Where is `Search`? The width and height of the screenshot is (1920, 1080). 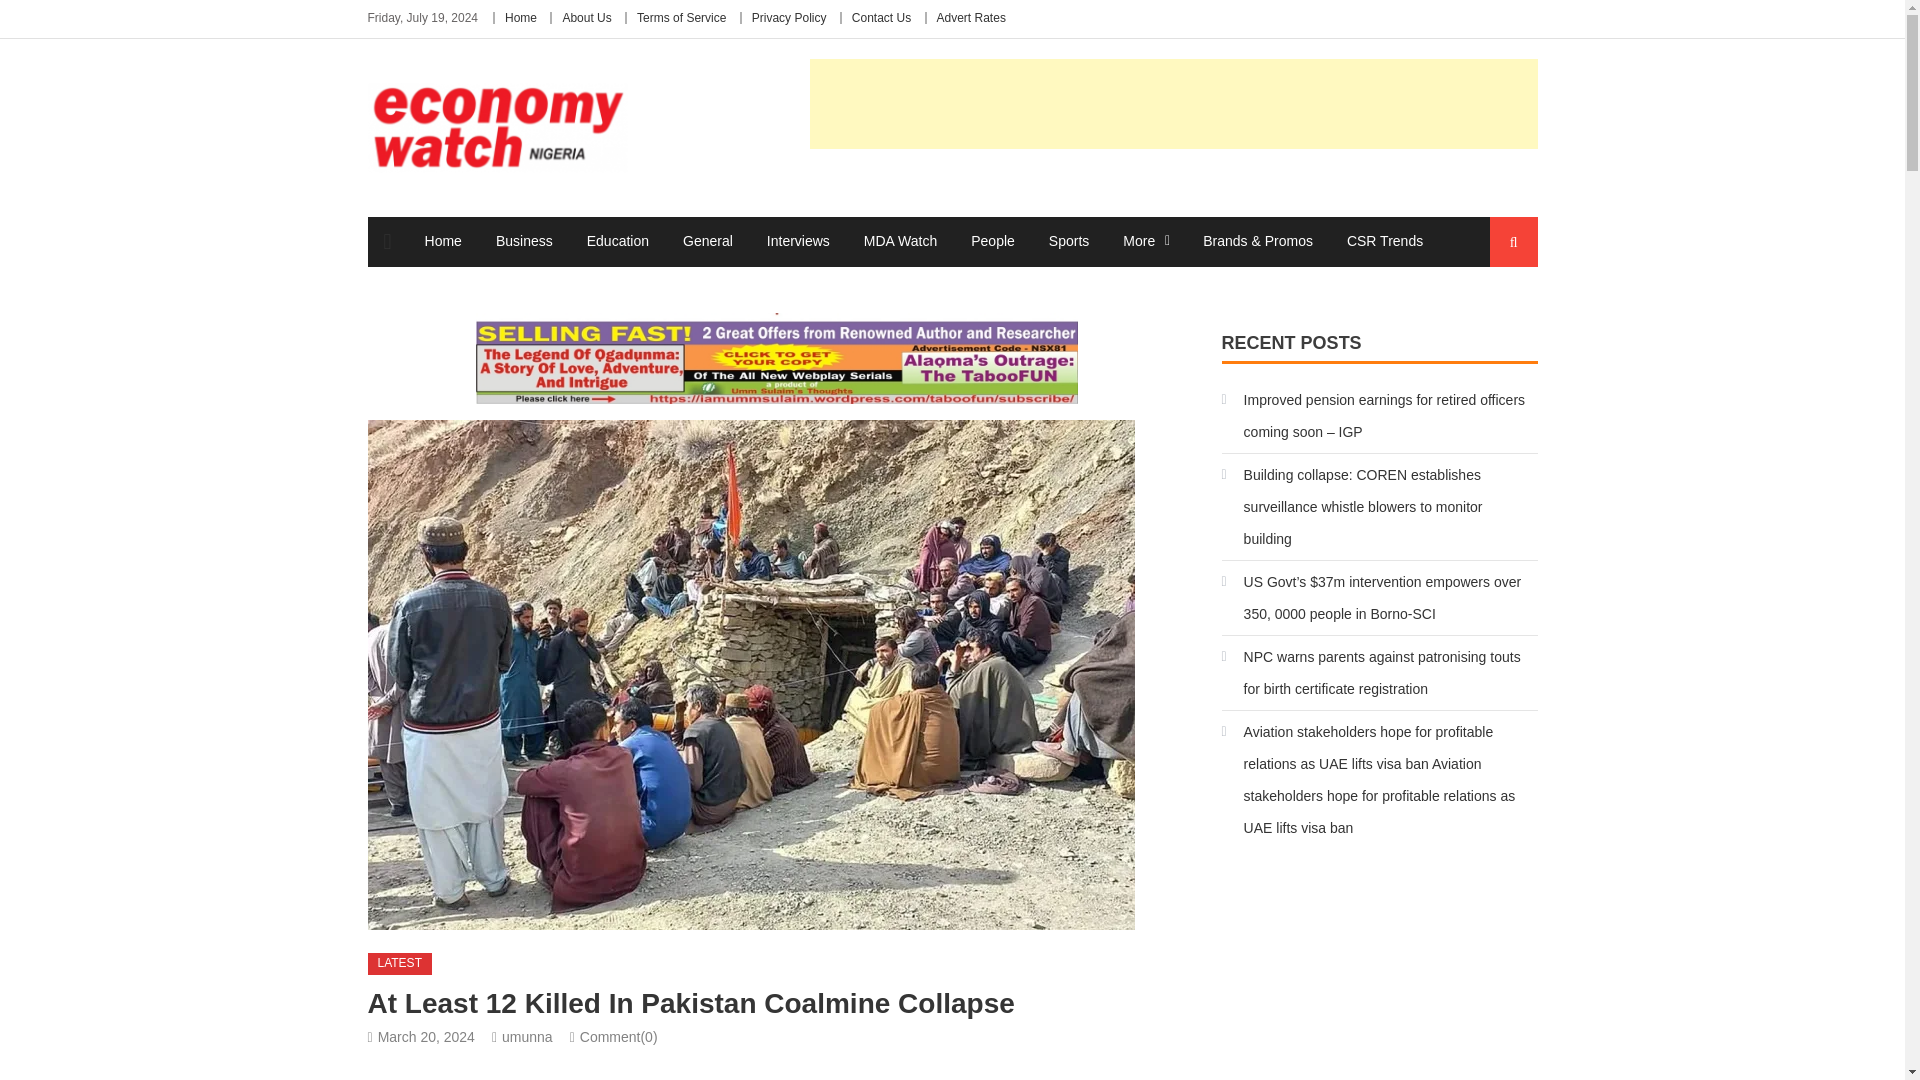 Search is located at coordinates (1495, 316).